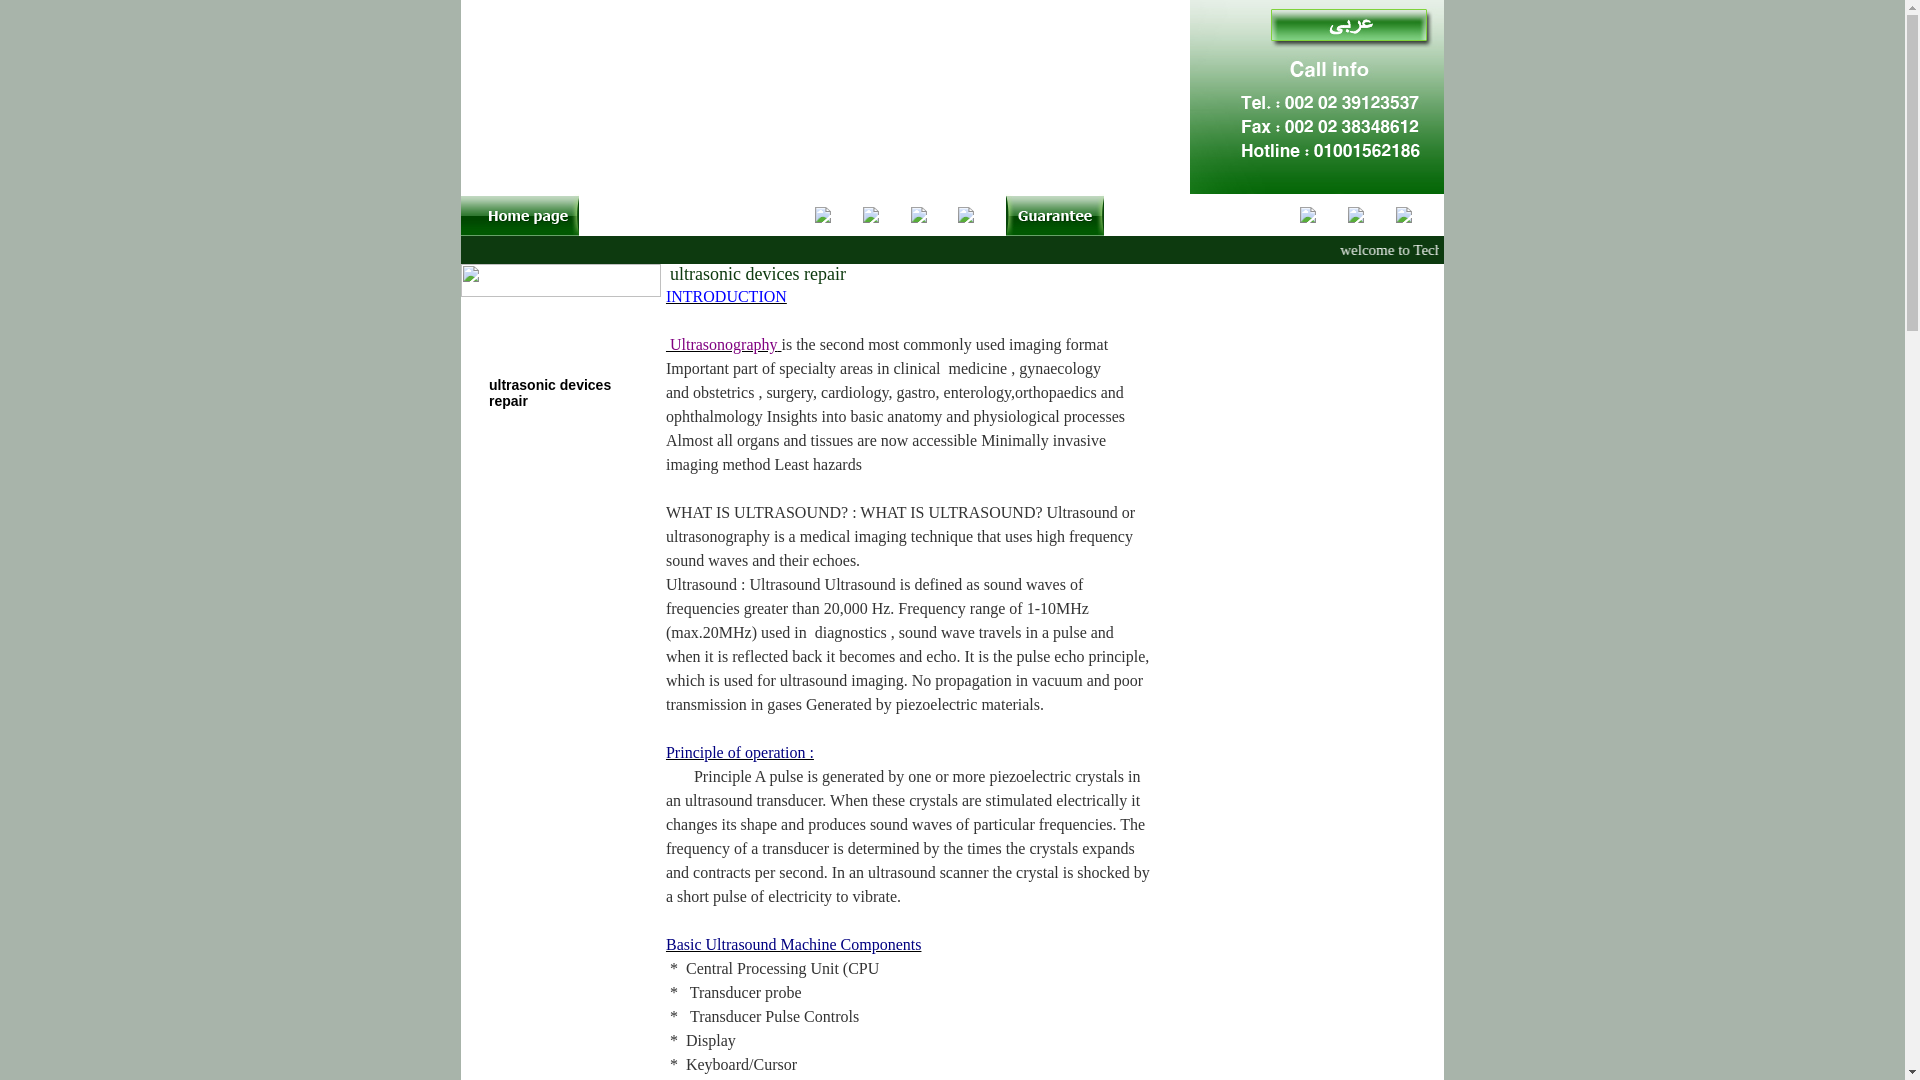 This screenshot has height=1080, width=1920. What do you see at coordinates (550, 392) in the screenshot?
I see `ultrasonic devices repair` at bounding box center [550, 392].